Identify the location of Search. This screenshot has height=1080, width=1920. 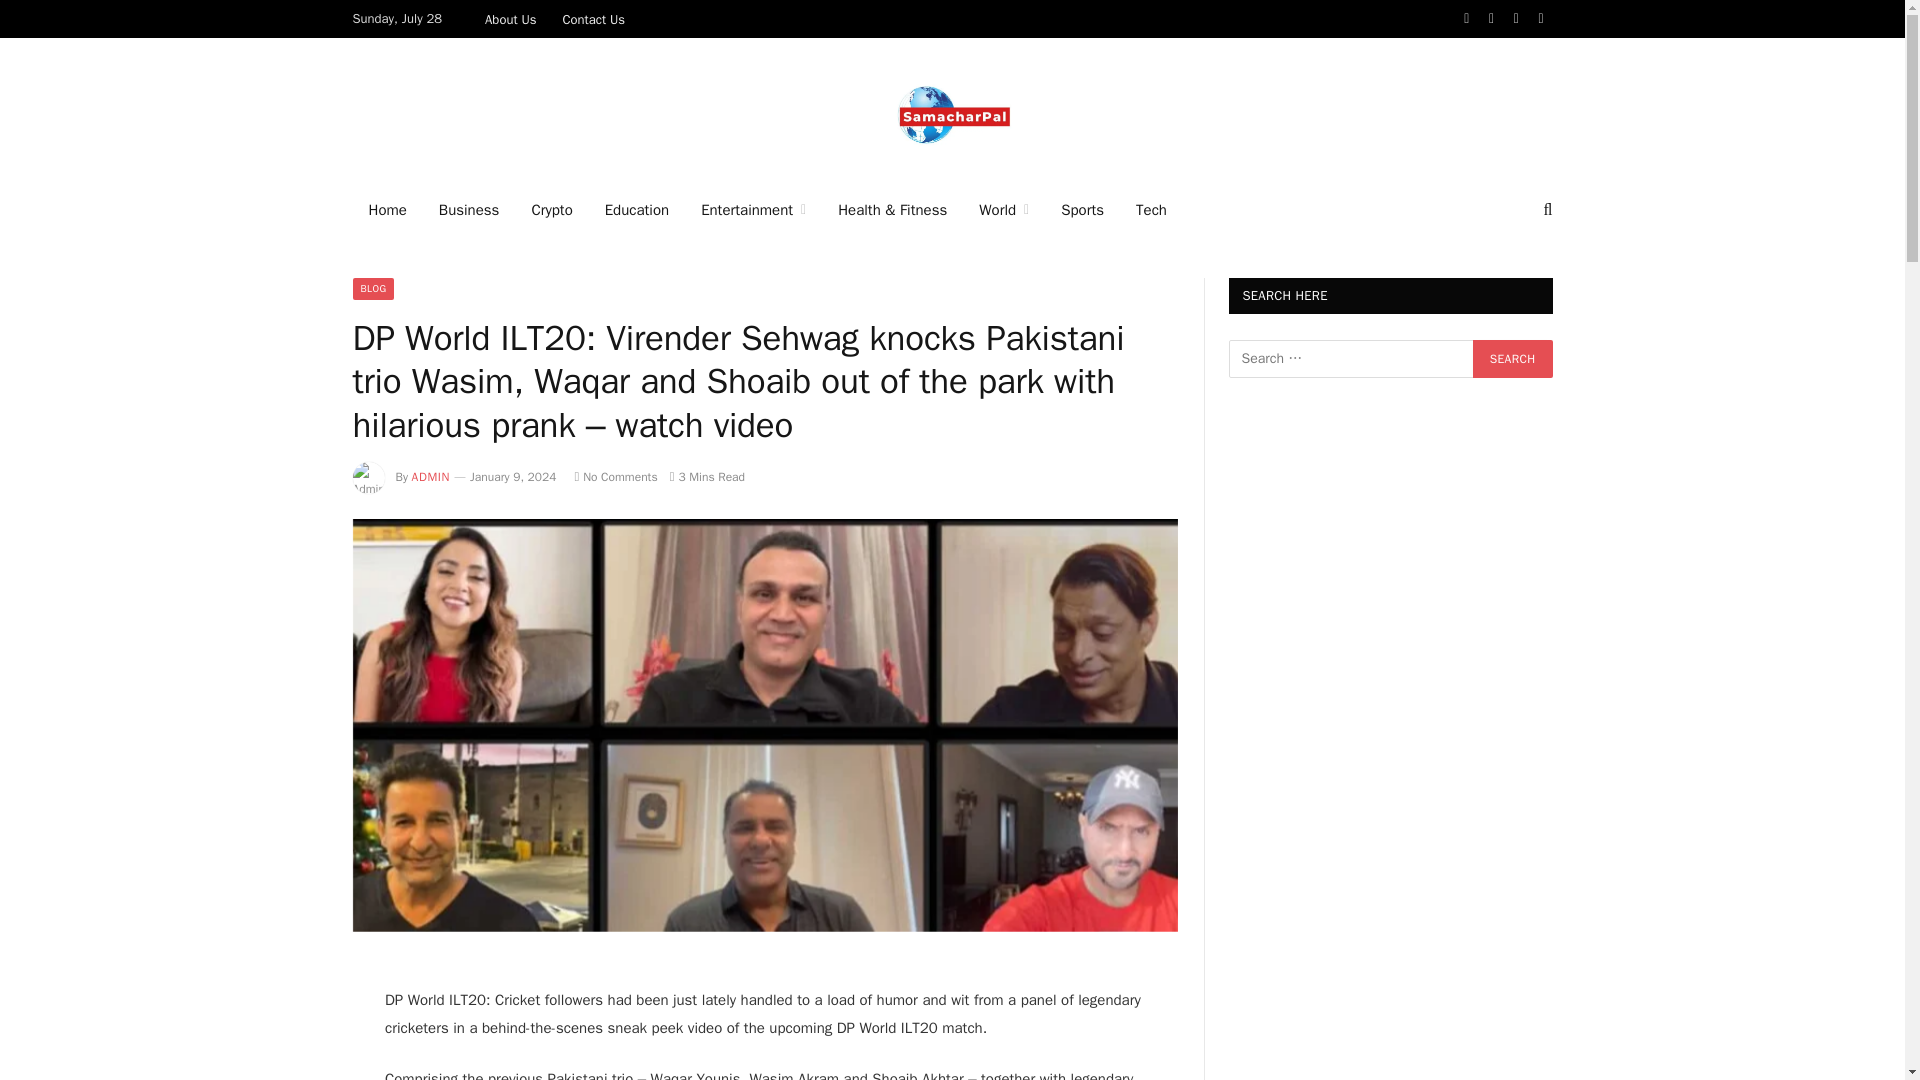
(1512, 359).